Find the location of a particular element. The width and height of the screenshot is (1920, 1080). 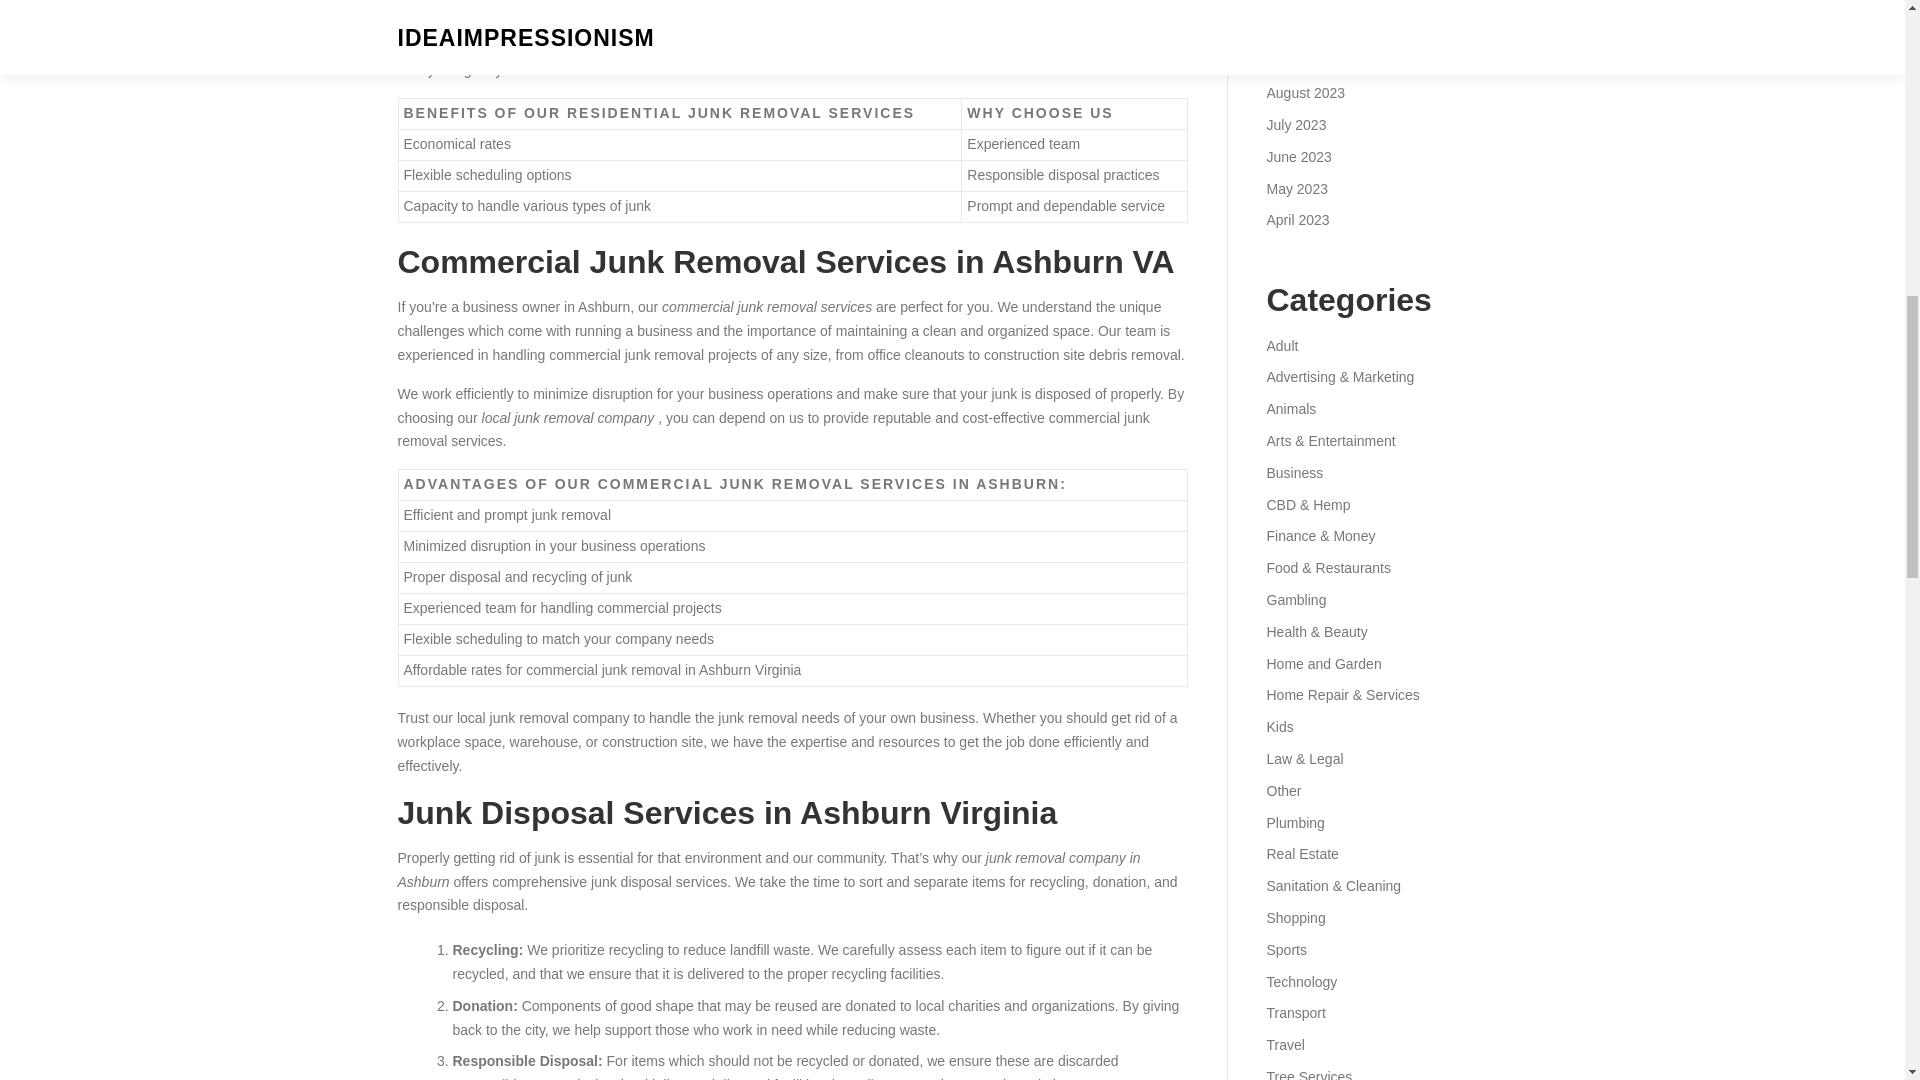

Business is located at coordinates (1294, 472).